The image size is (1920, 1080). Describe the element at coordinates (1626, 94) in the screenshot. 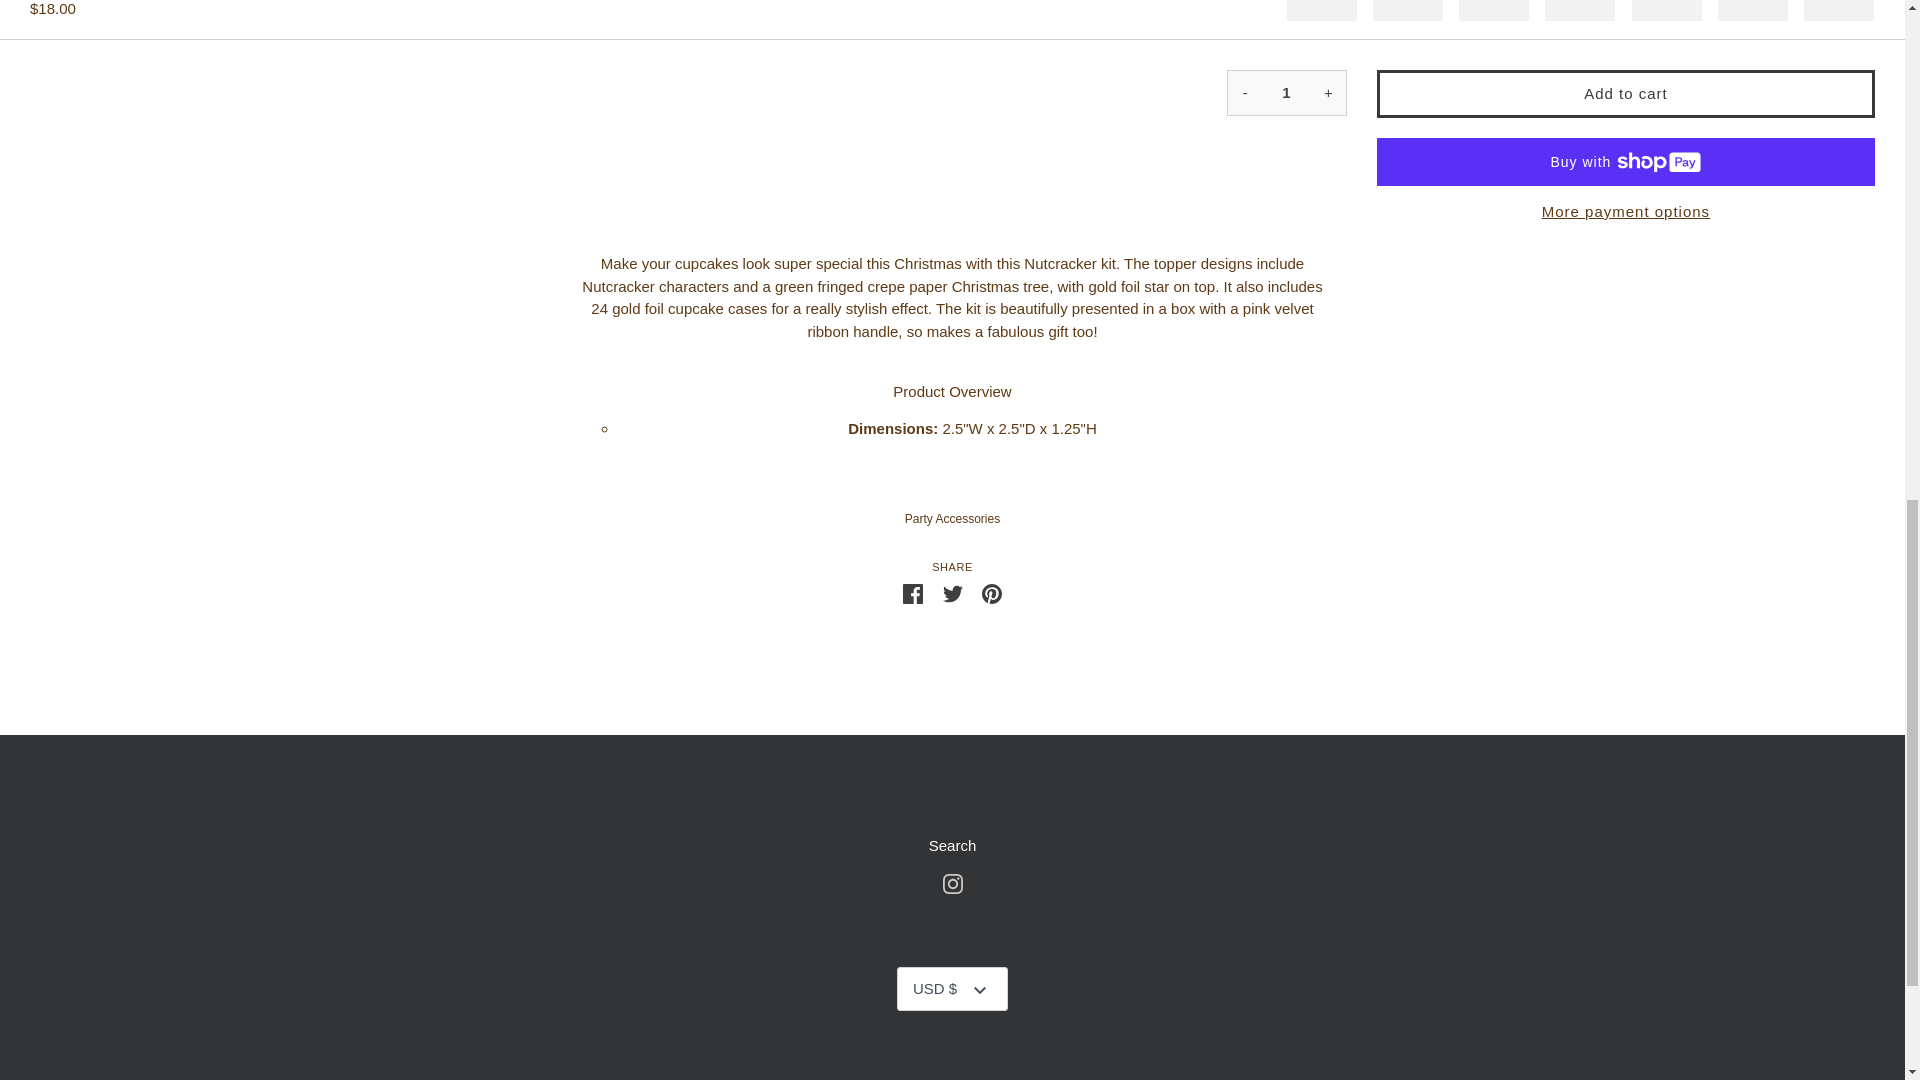

I see `Instagram` at that location.